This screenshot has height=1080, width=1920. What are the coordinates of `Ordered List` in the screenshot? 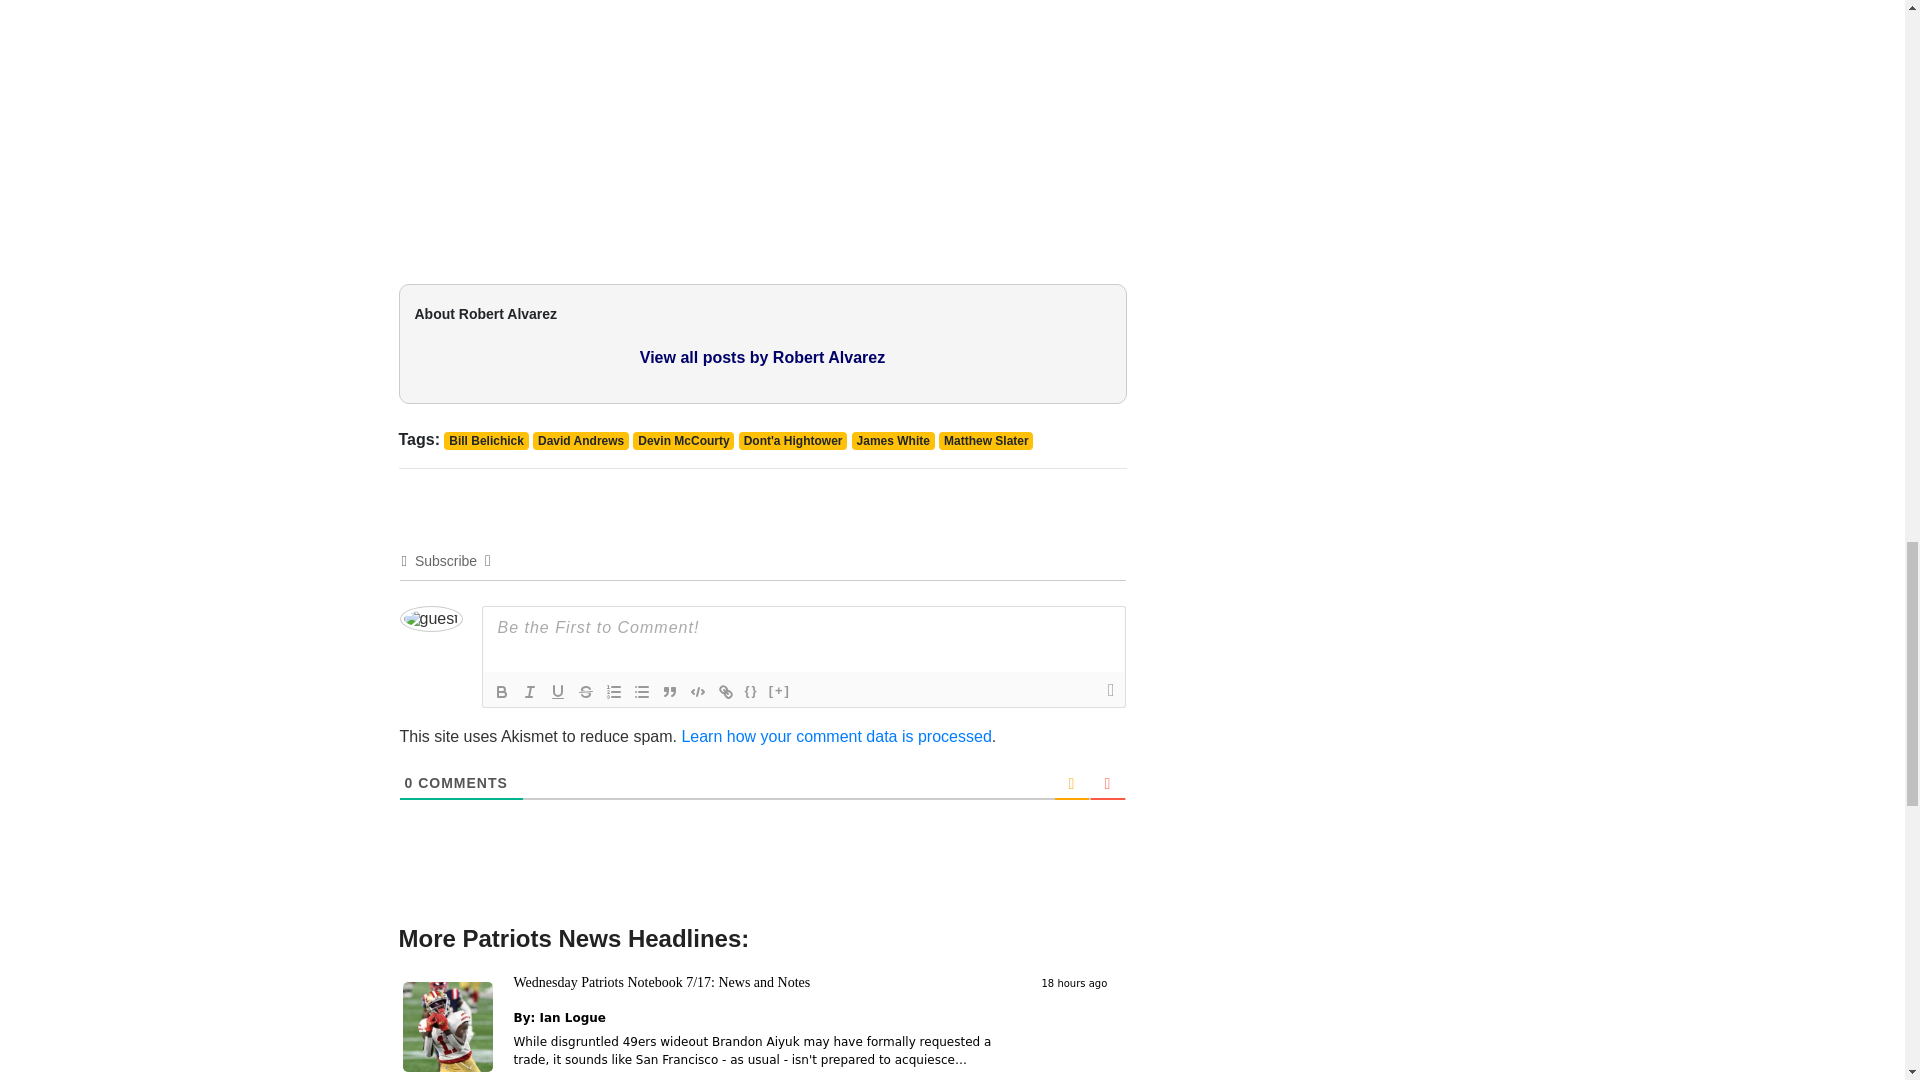 It's located at (613, 692).